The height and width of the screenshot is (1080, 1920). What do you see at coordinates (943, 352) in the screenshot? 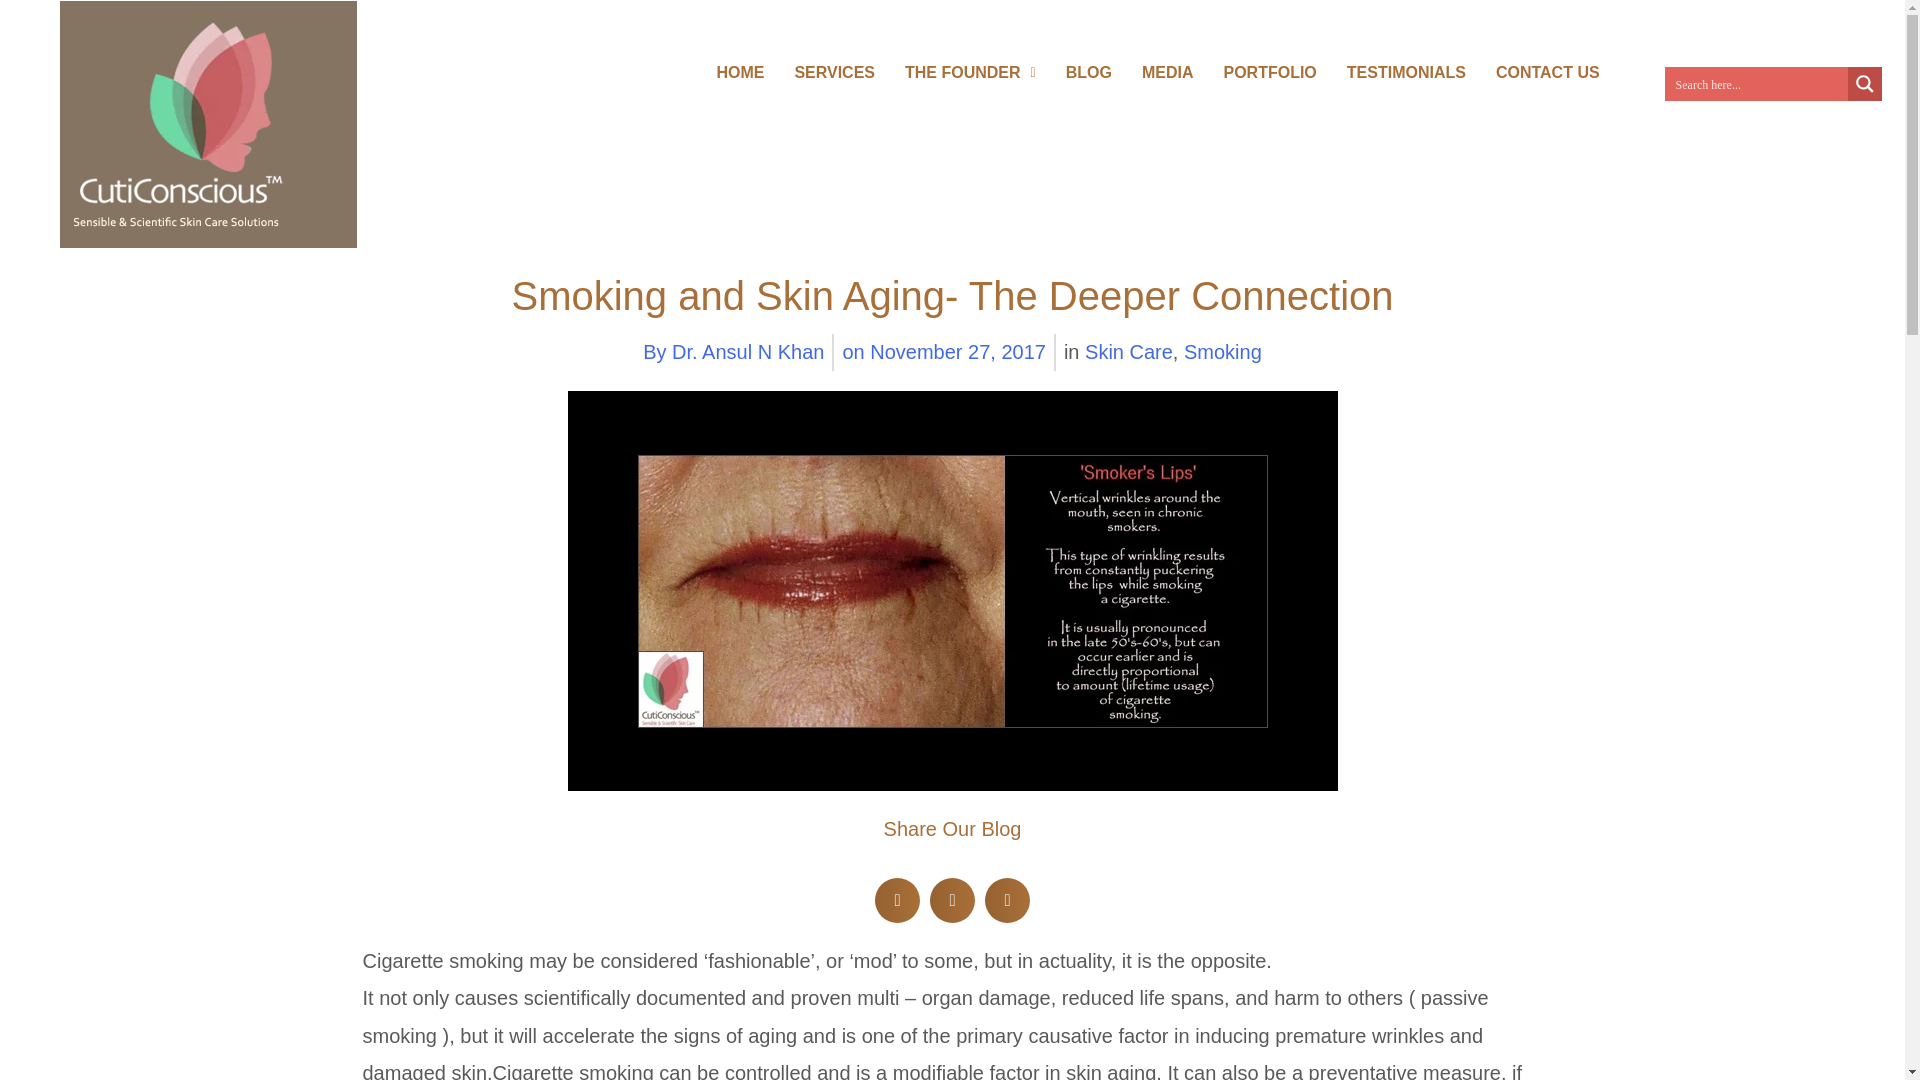
I see `on November 27, 2017` at bounding box center [943, 352].